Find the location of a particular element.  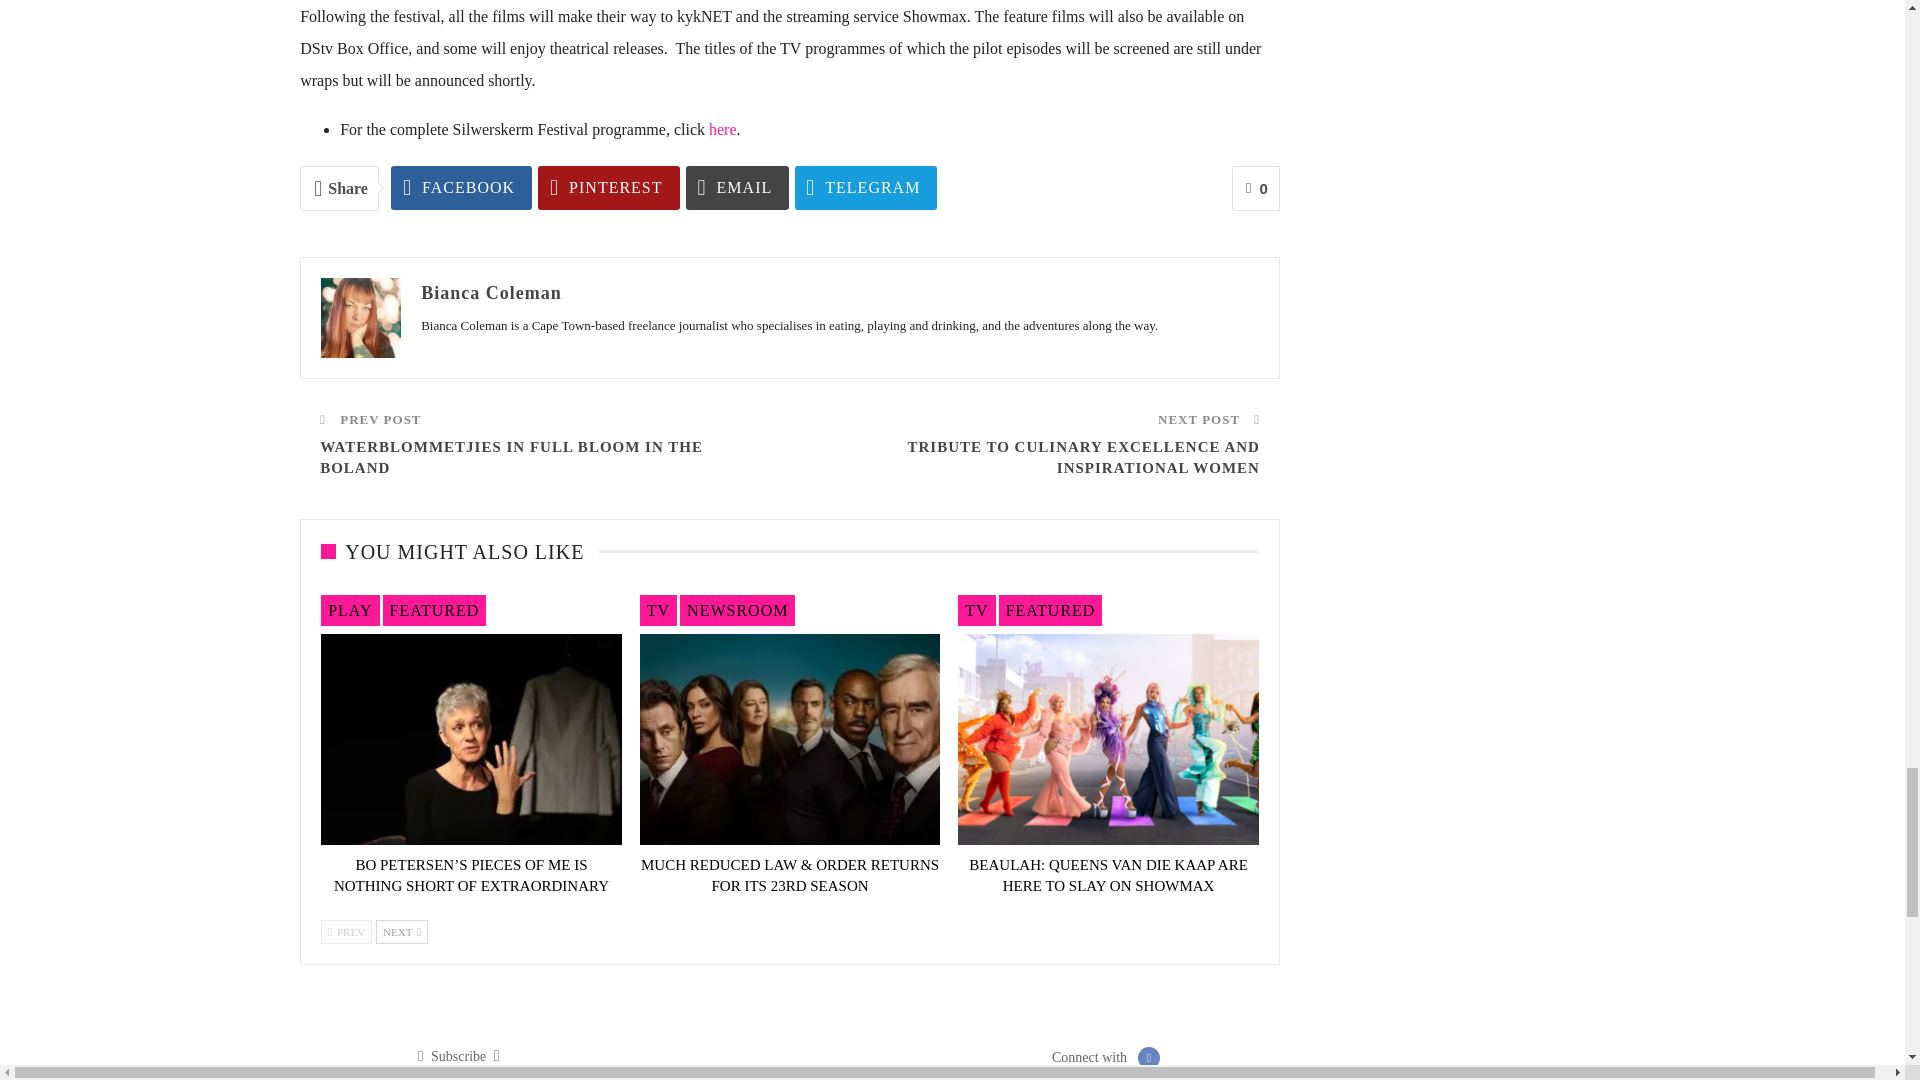

TRIBUTE TO CULINARY EXCELLENCE AND INSPIRATIONAL WOMEN is located at coordinates (1082, 457).